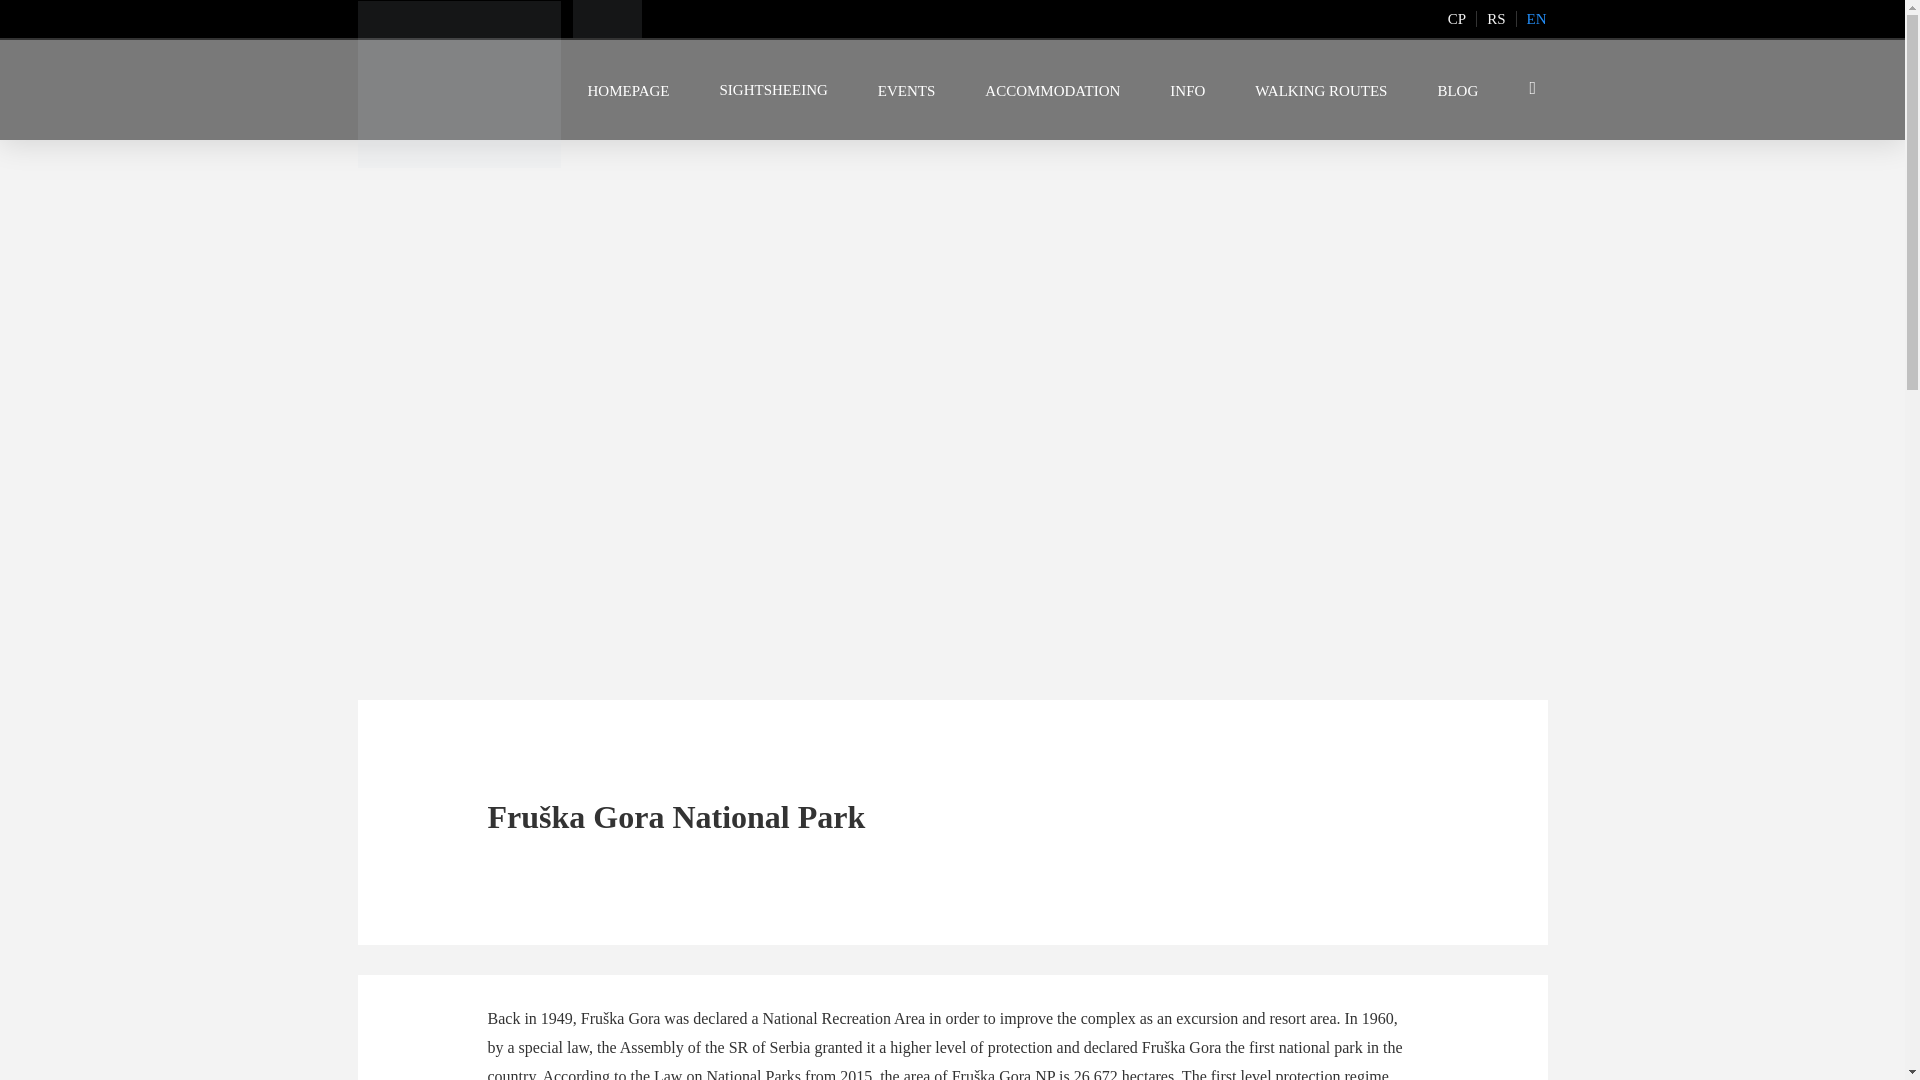 This screenshot has width=1920, height=1080. Describe the element at coordinates (1052, 90) in the screenshot. I see `ACCOMMODATION` at that location.